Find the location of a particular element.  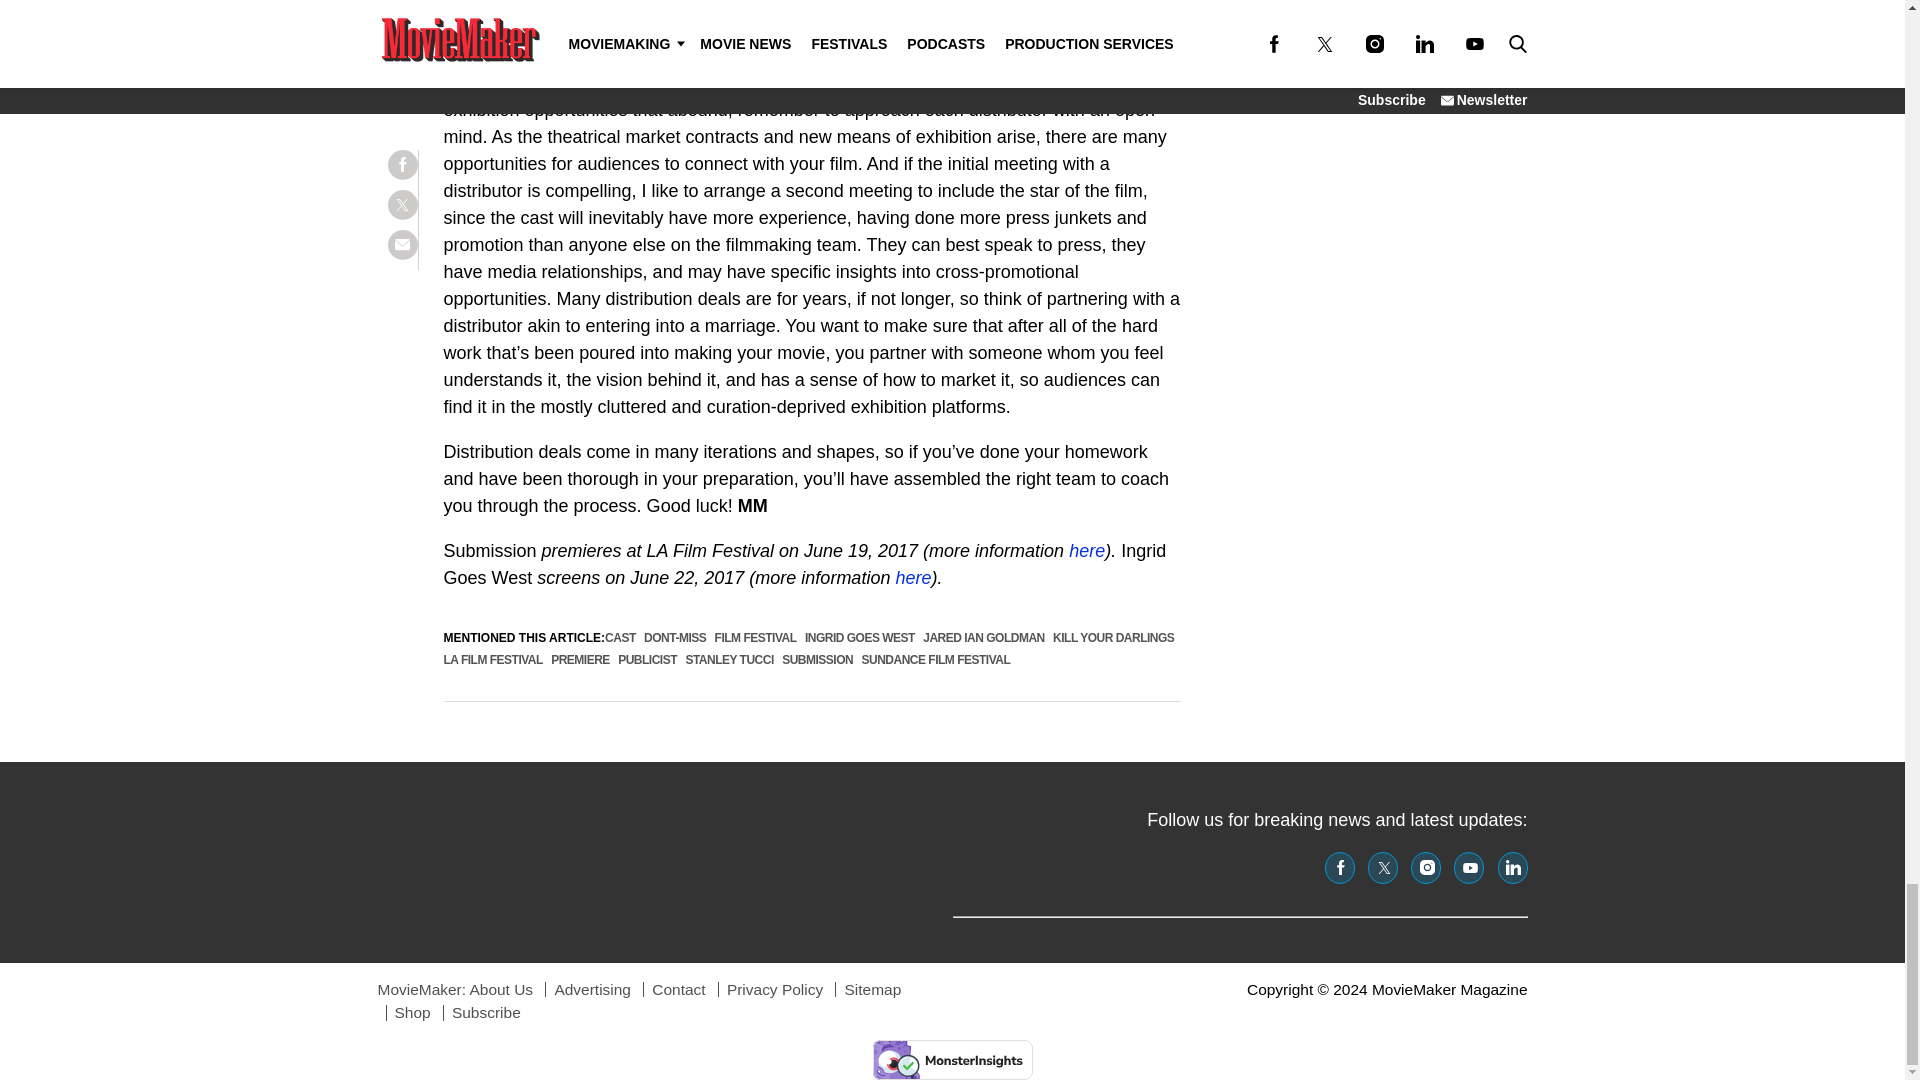

CAST is located at coordinates (620, 637).